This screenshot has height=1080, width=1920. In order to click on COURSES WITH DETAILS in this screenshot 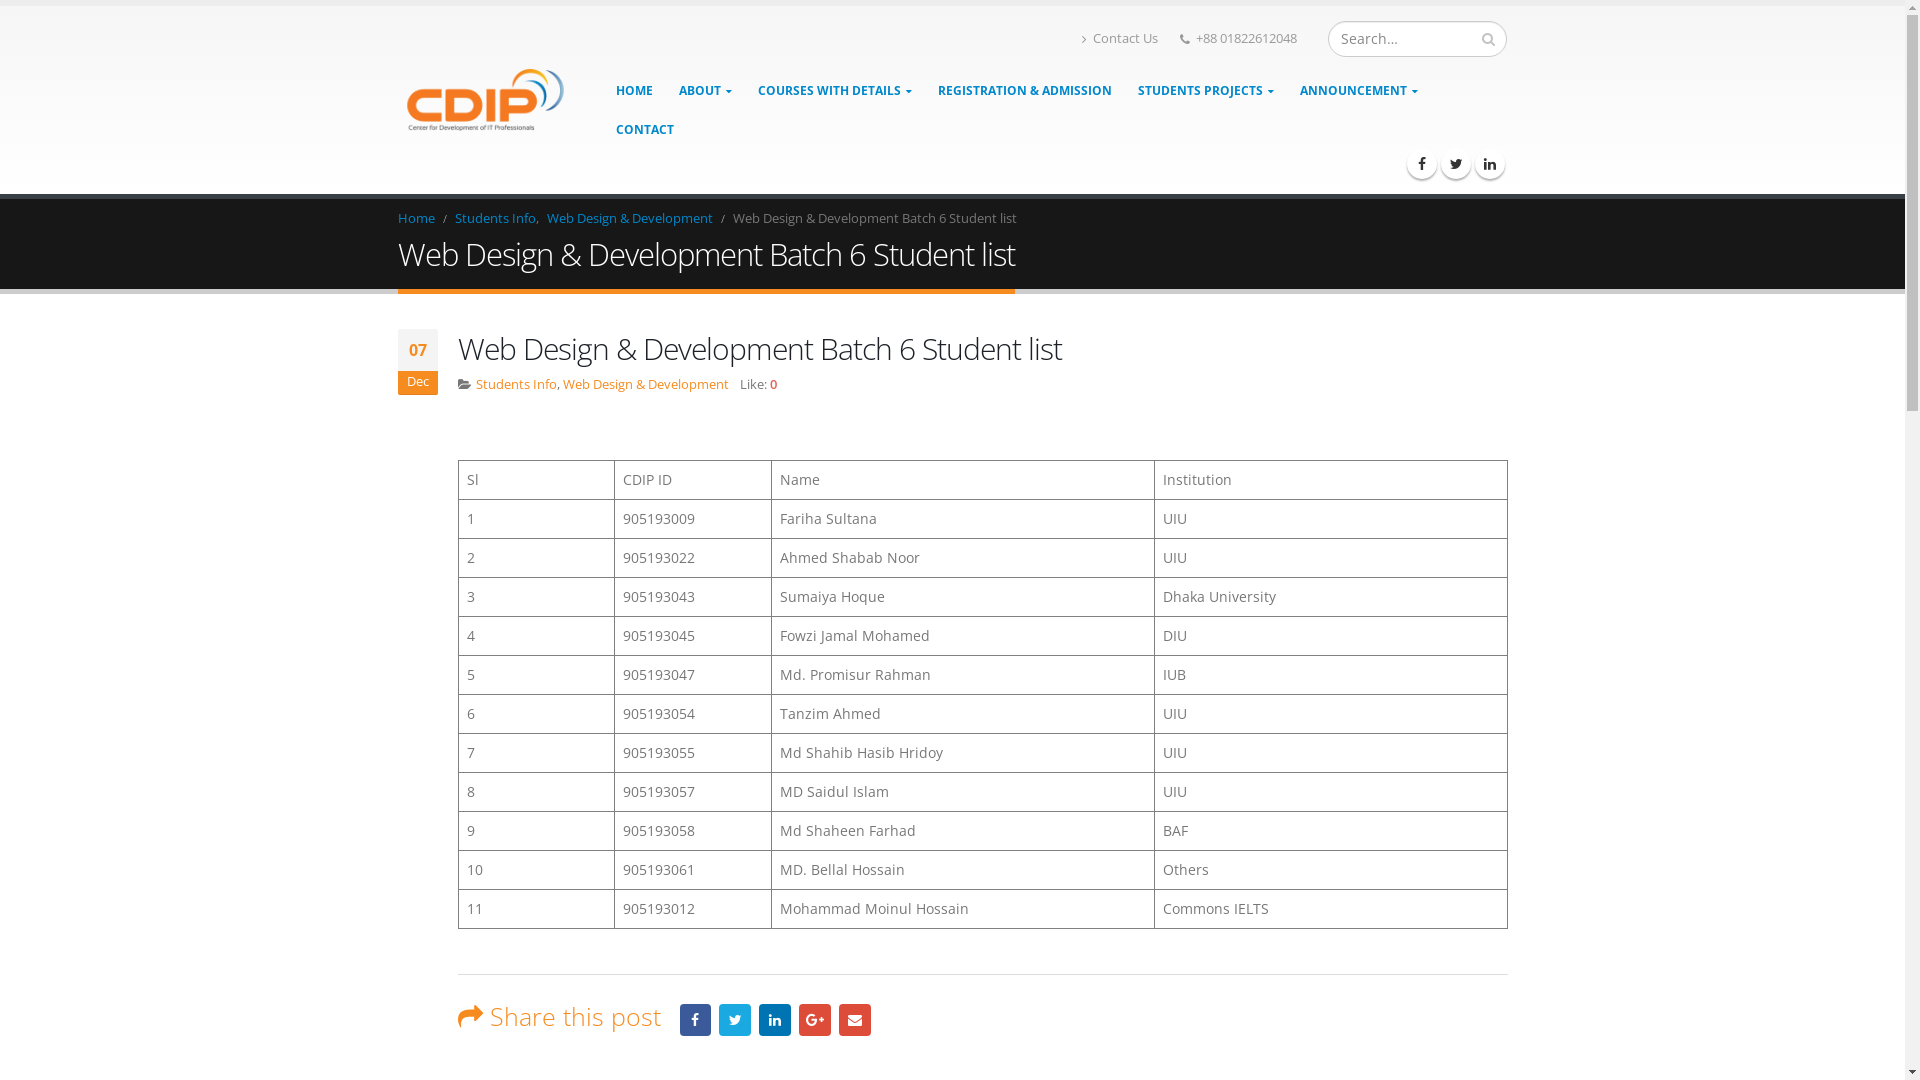, I will do `click(835, 90)`.